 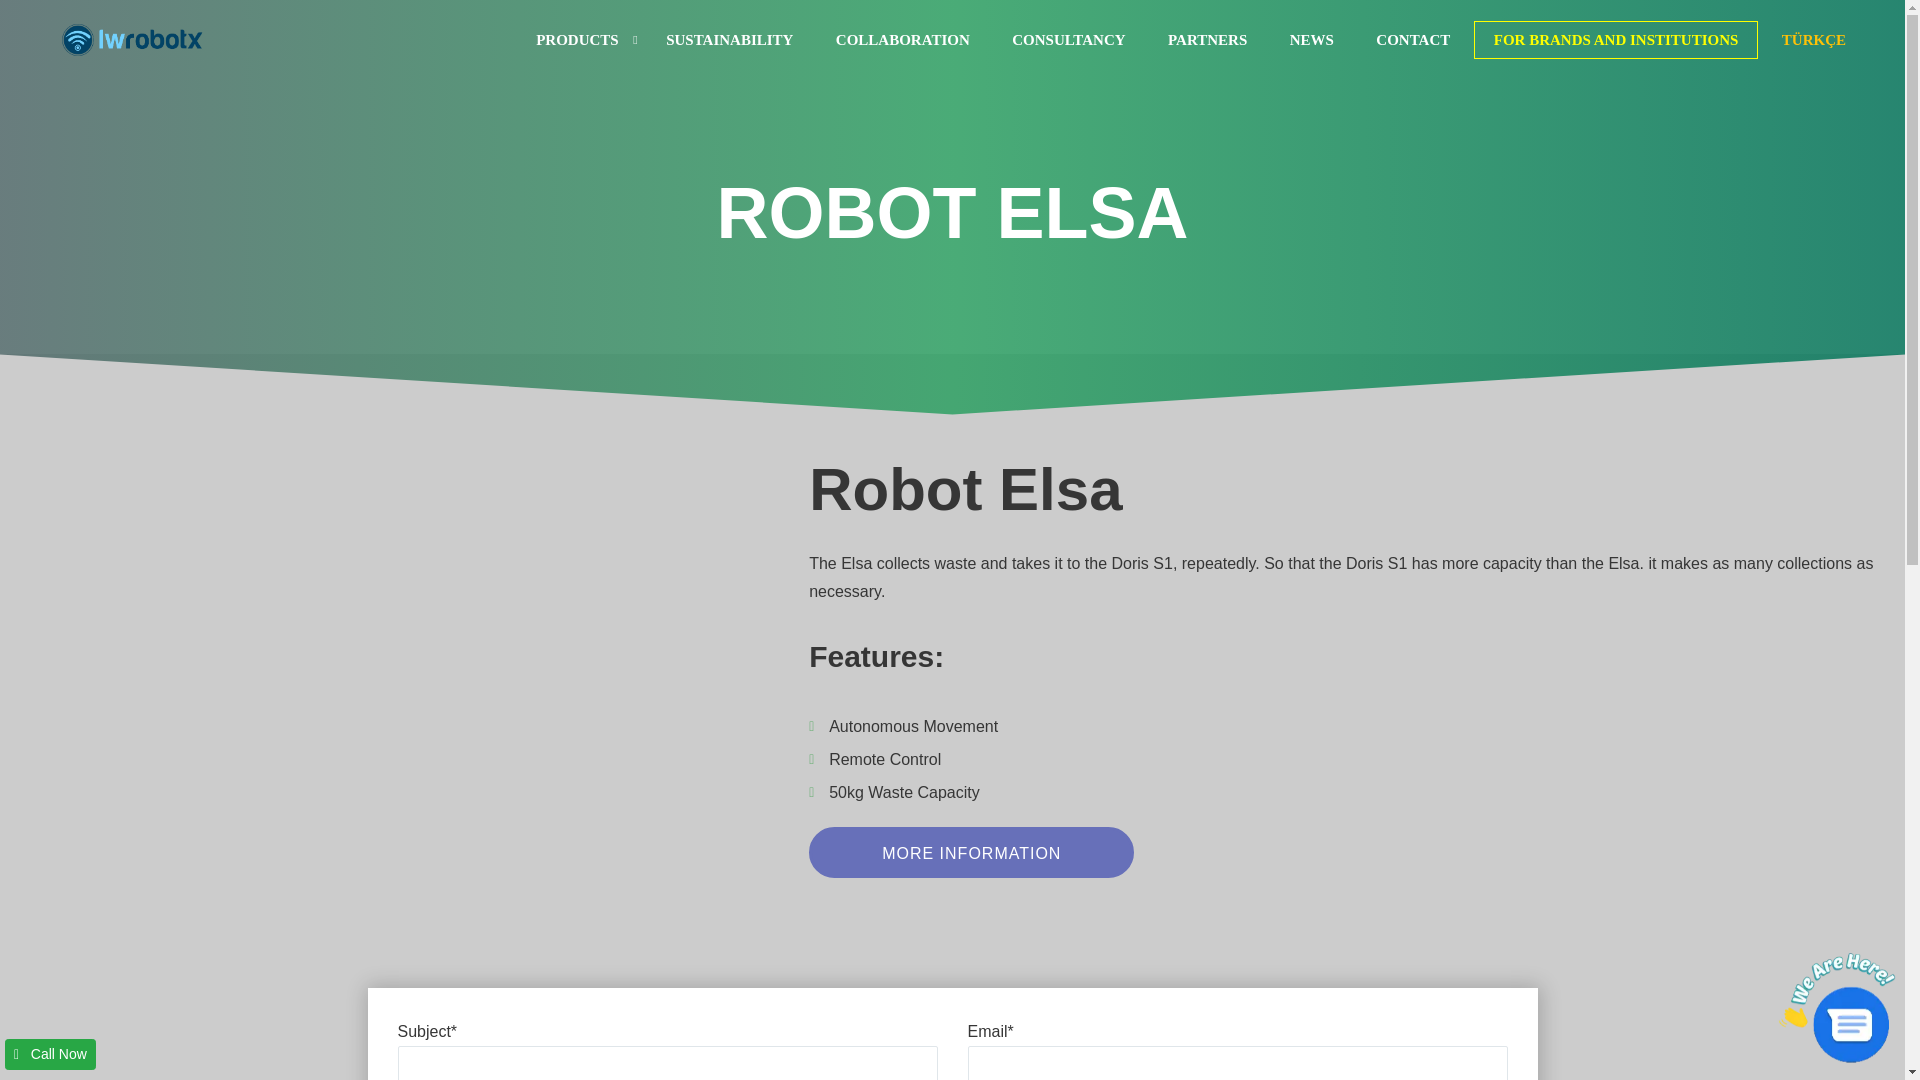 I want to click on   Call Now, so click(x=50, y=1054).